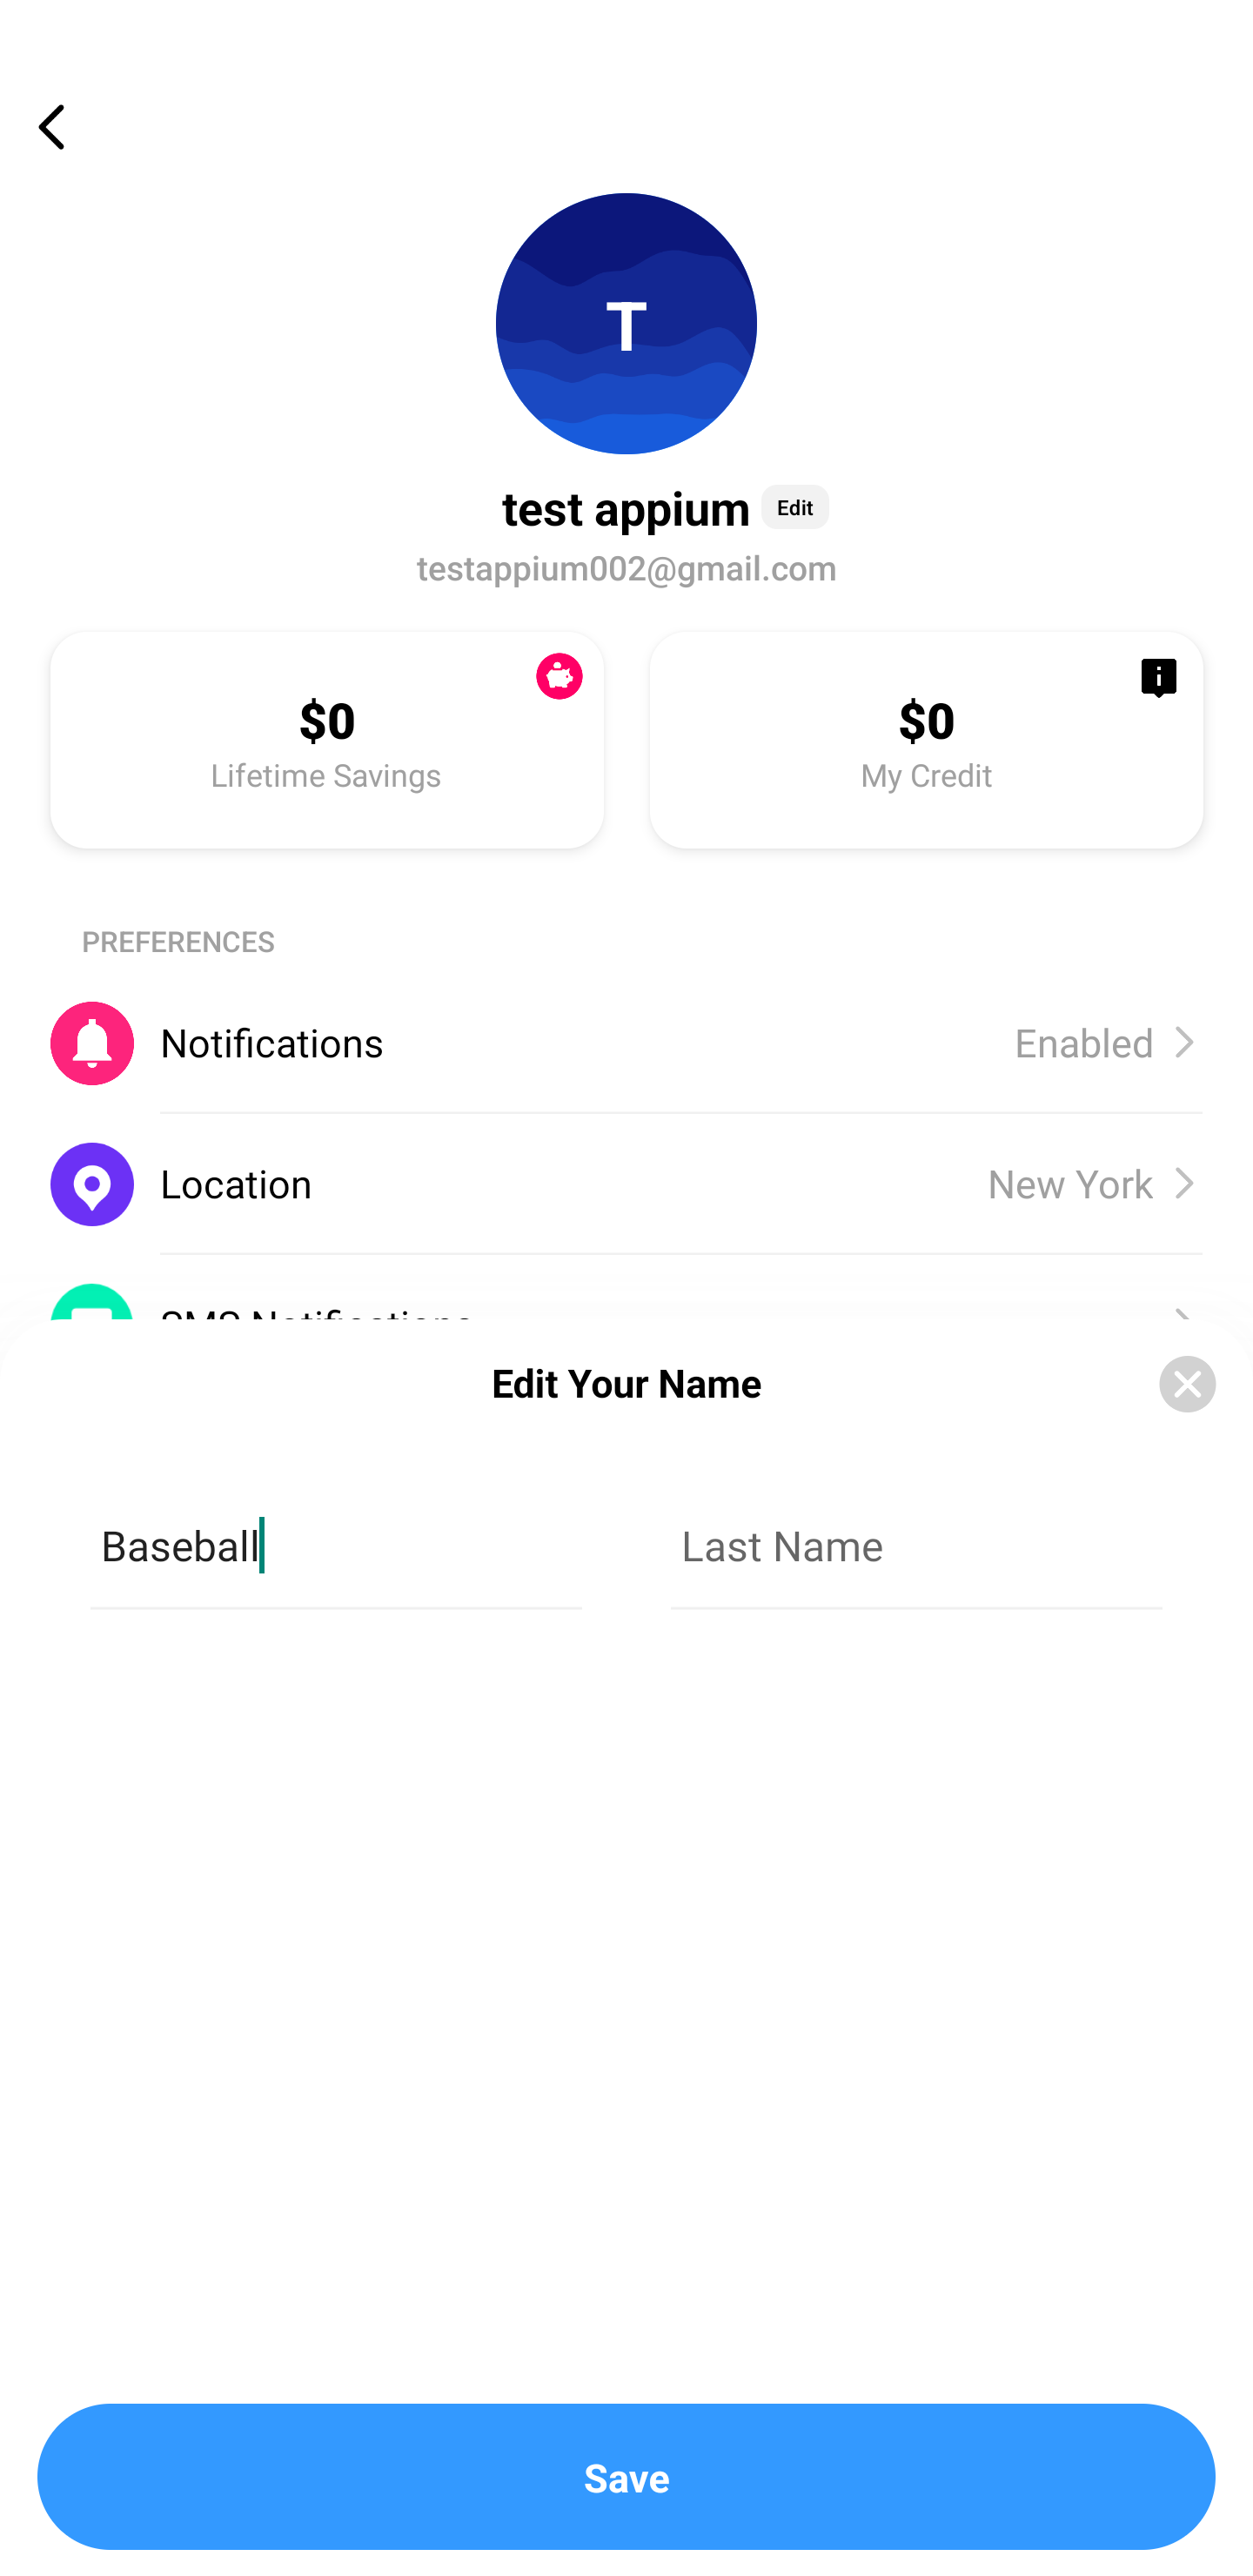  I want to click on Last Name, so click(916, 1546).